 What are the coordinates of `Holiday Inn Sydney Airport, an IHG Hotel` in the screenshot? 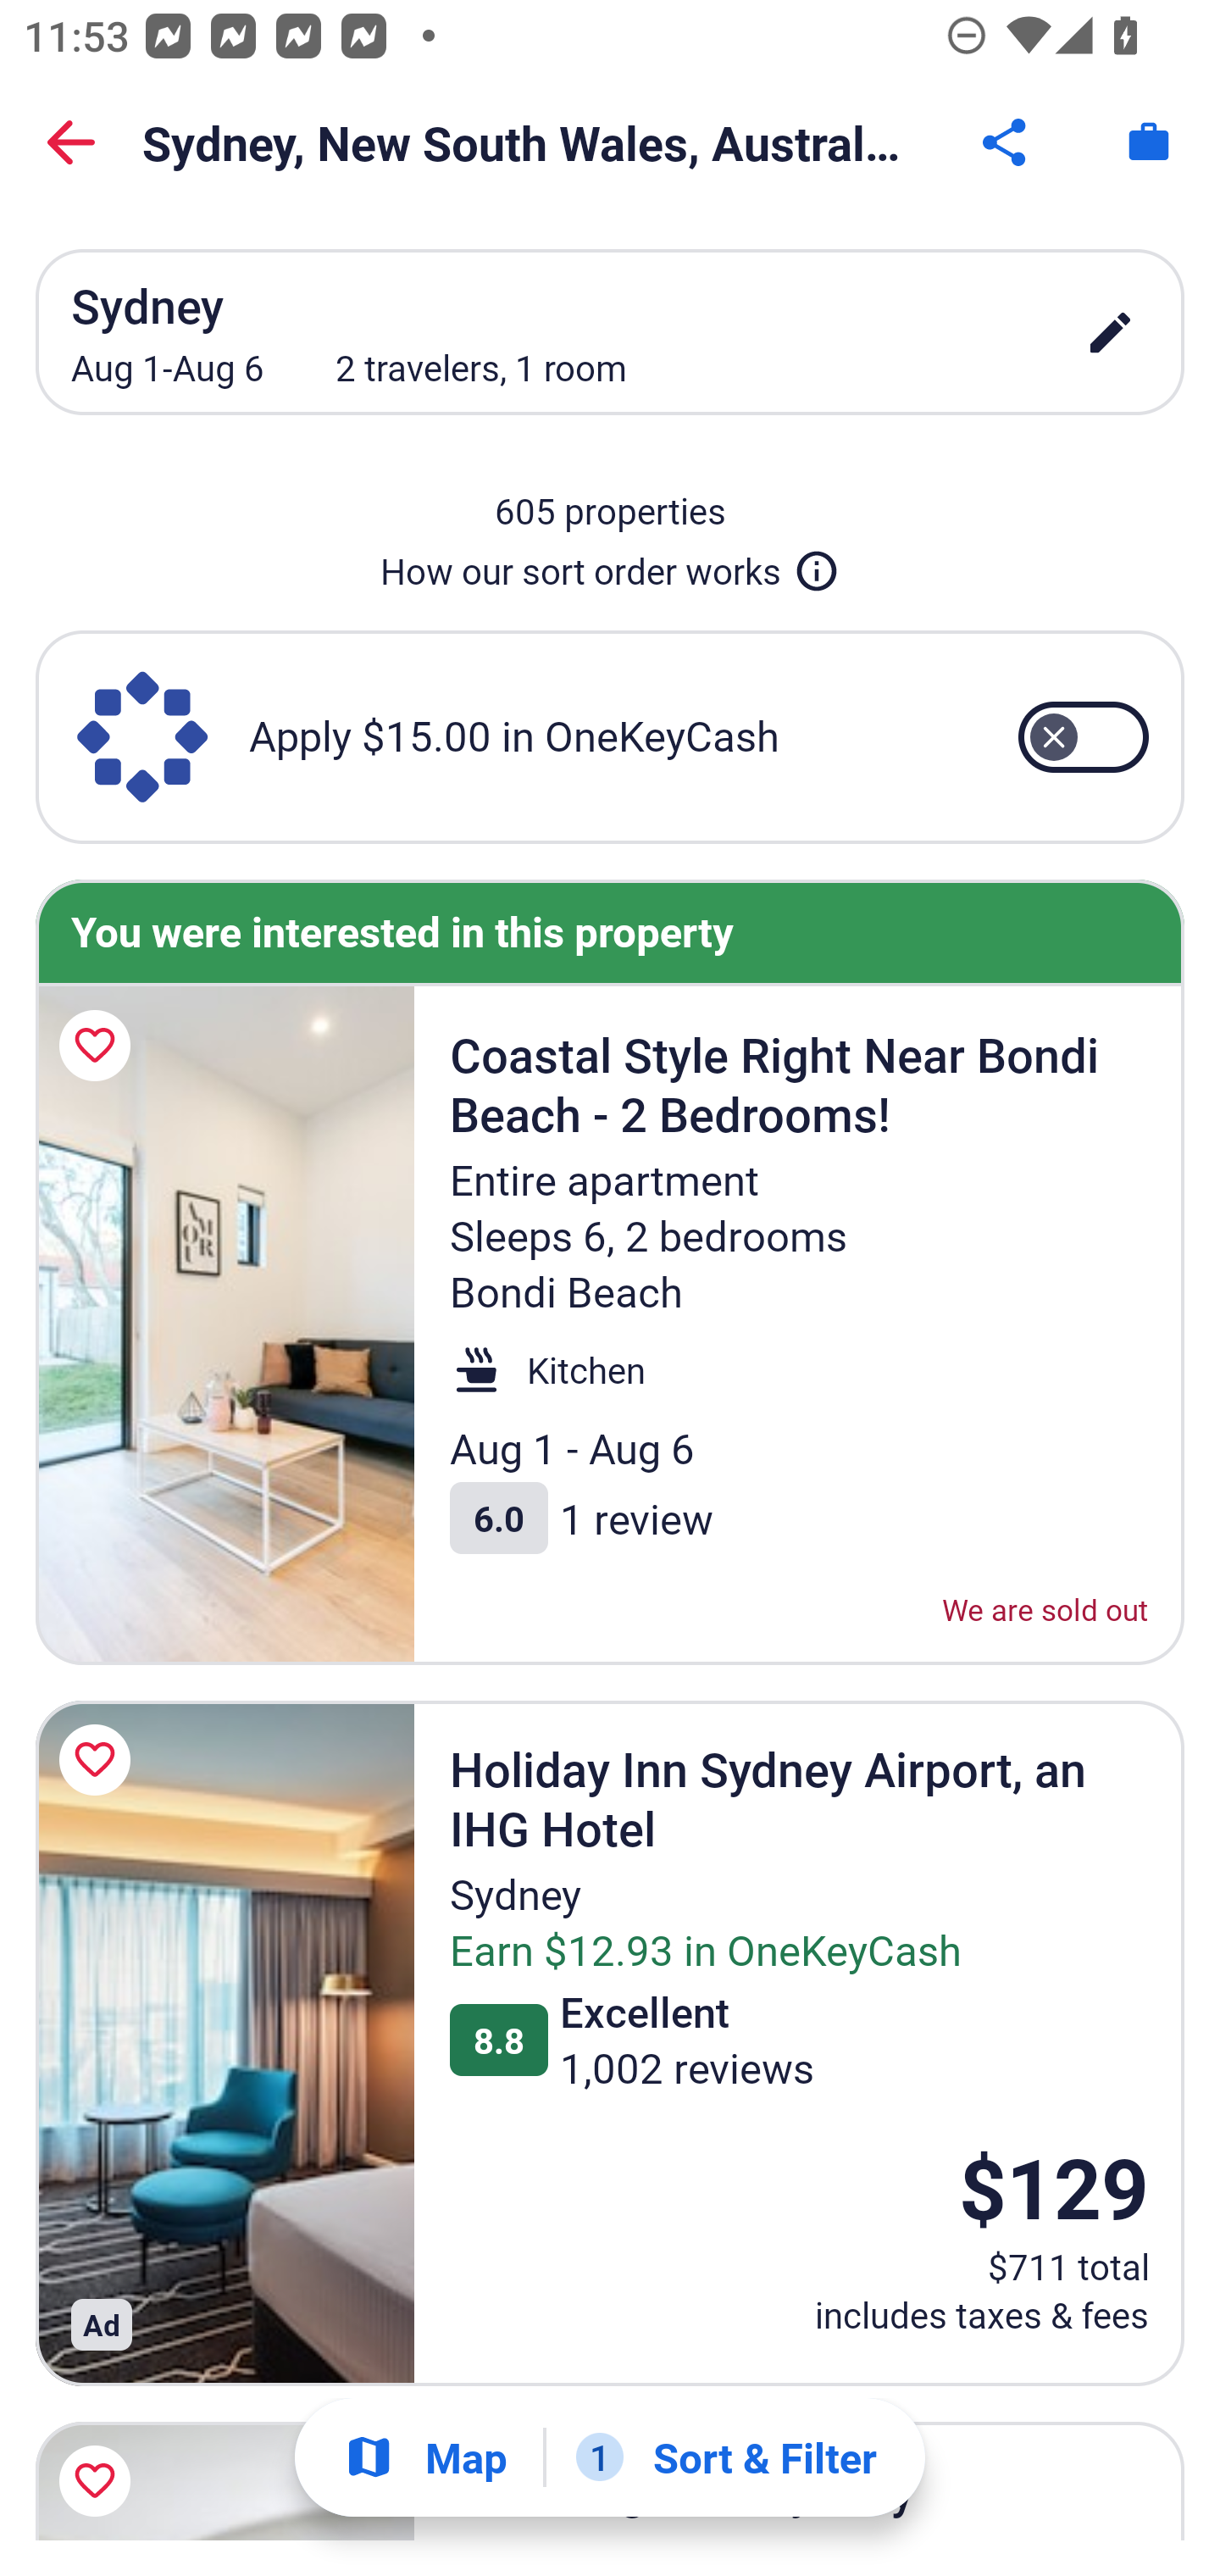 It's located at (225, 2042).